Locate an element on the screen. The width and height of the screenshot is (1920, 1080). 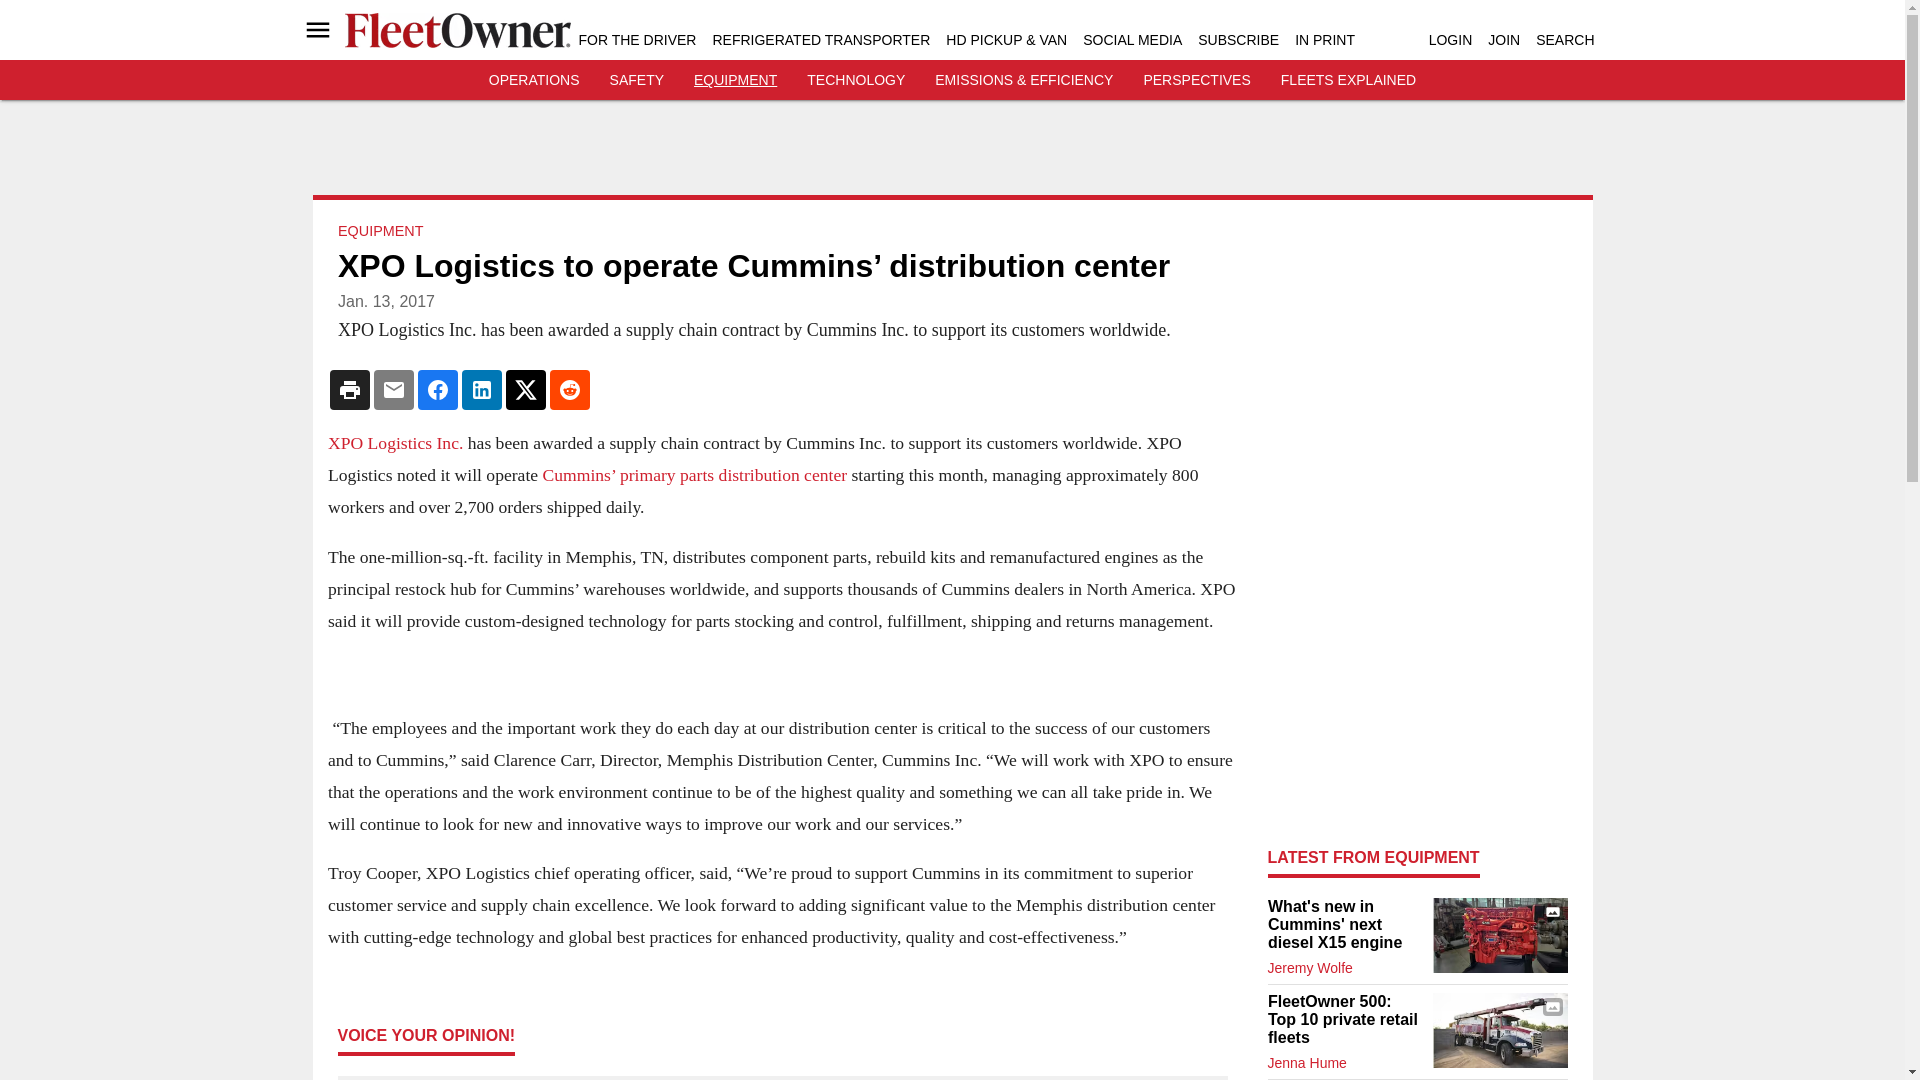
SAFETY is located at coordinates (637, 80).